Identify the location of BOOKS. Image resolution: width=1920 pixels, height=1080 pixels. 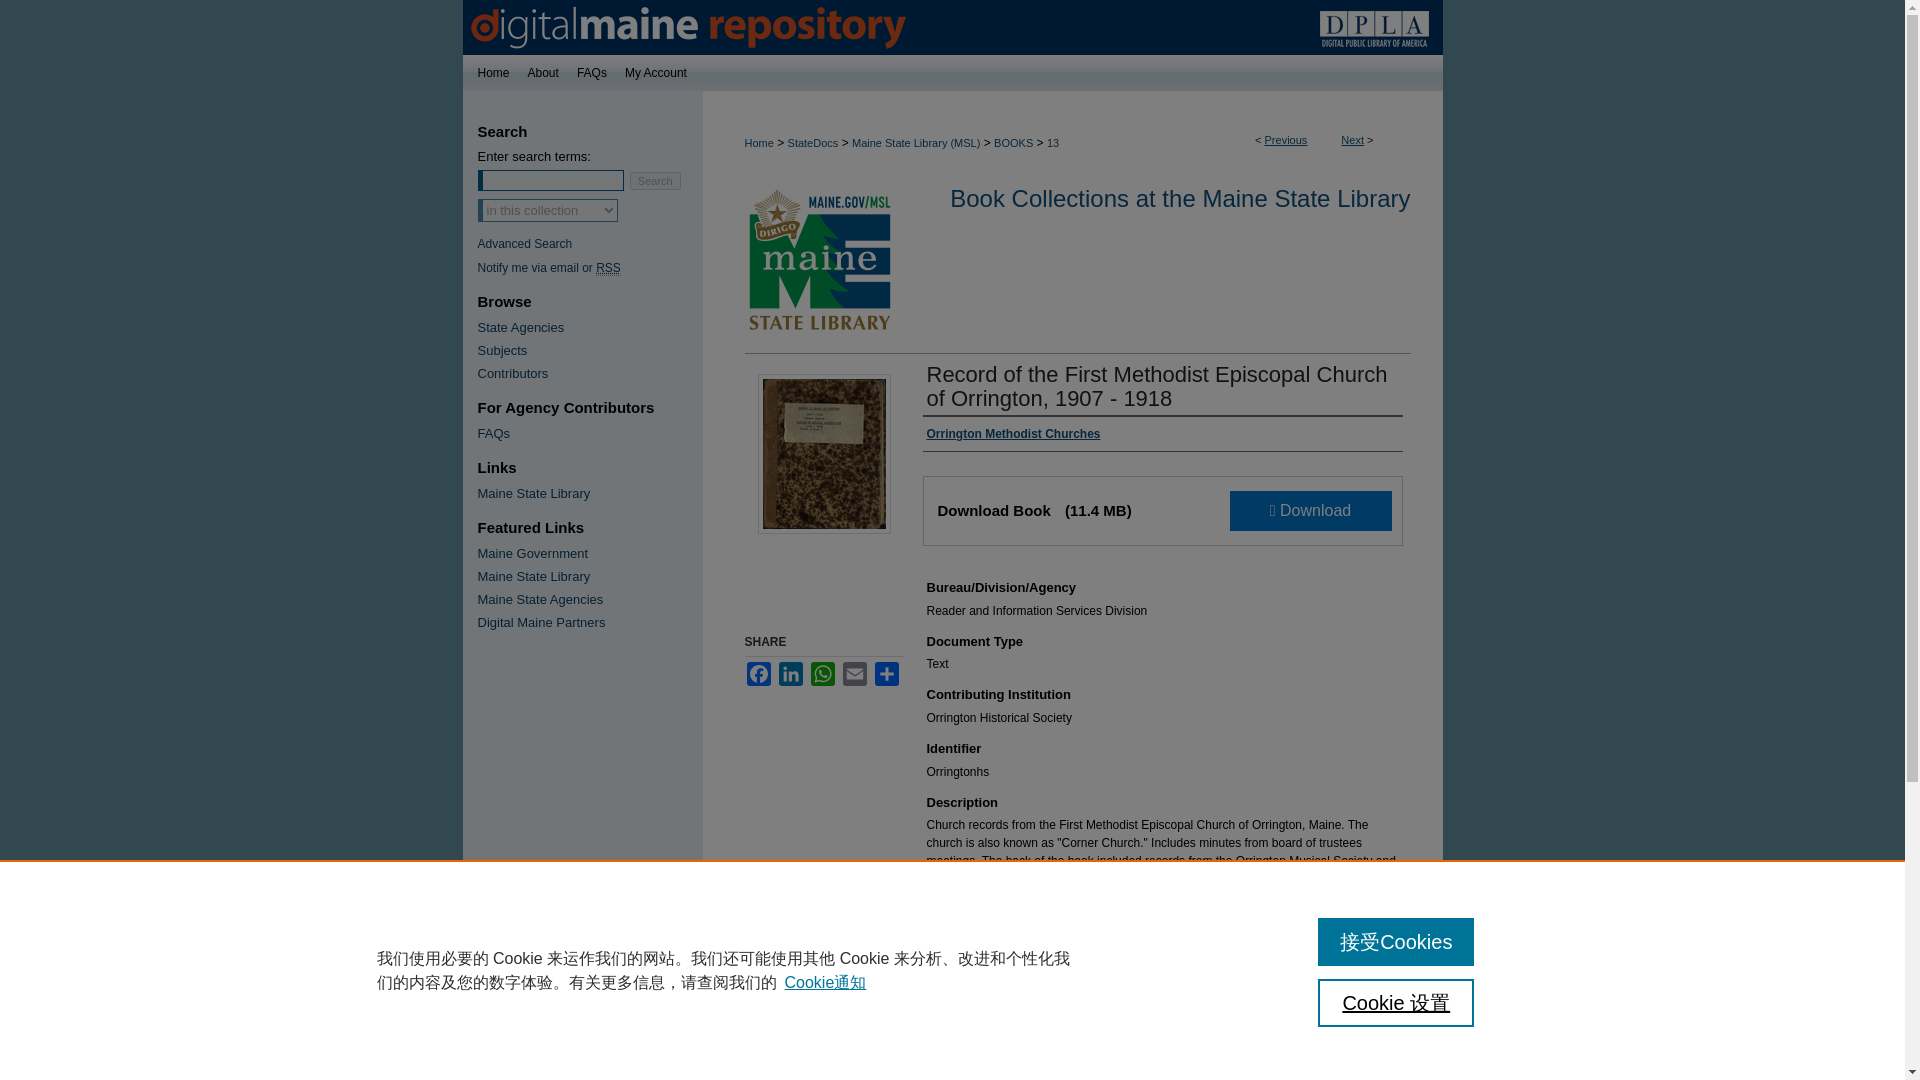
(1013, 143).